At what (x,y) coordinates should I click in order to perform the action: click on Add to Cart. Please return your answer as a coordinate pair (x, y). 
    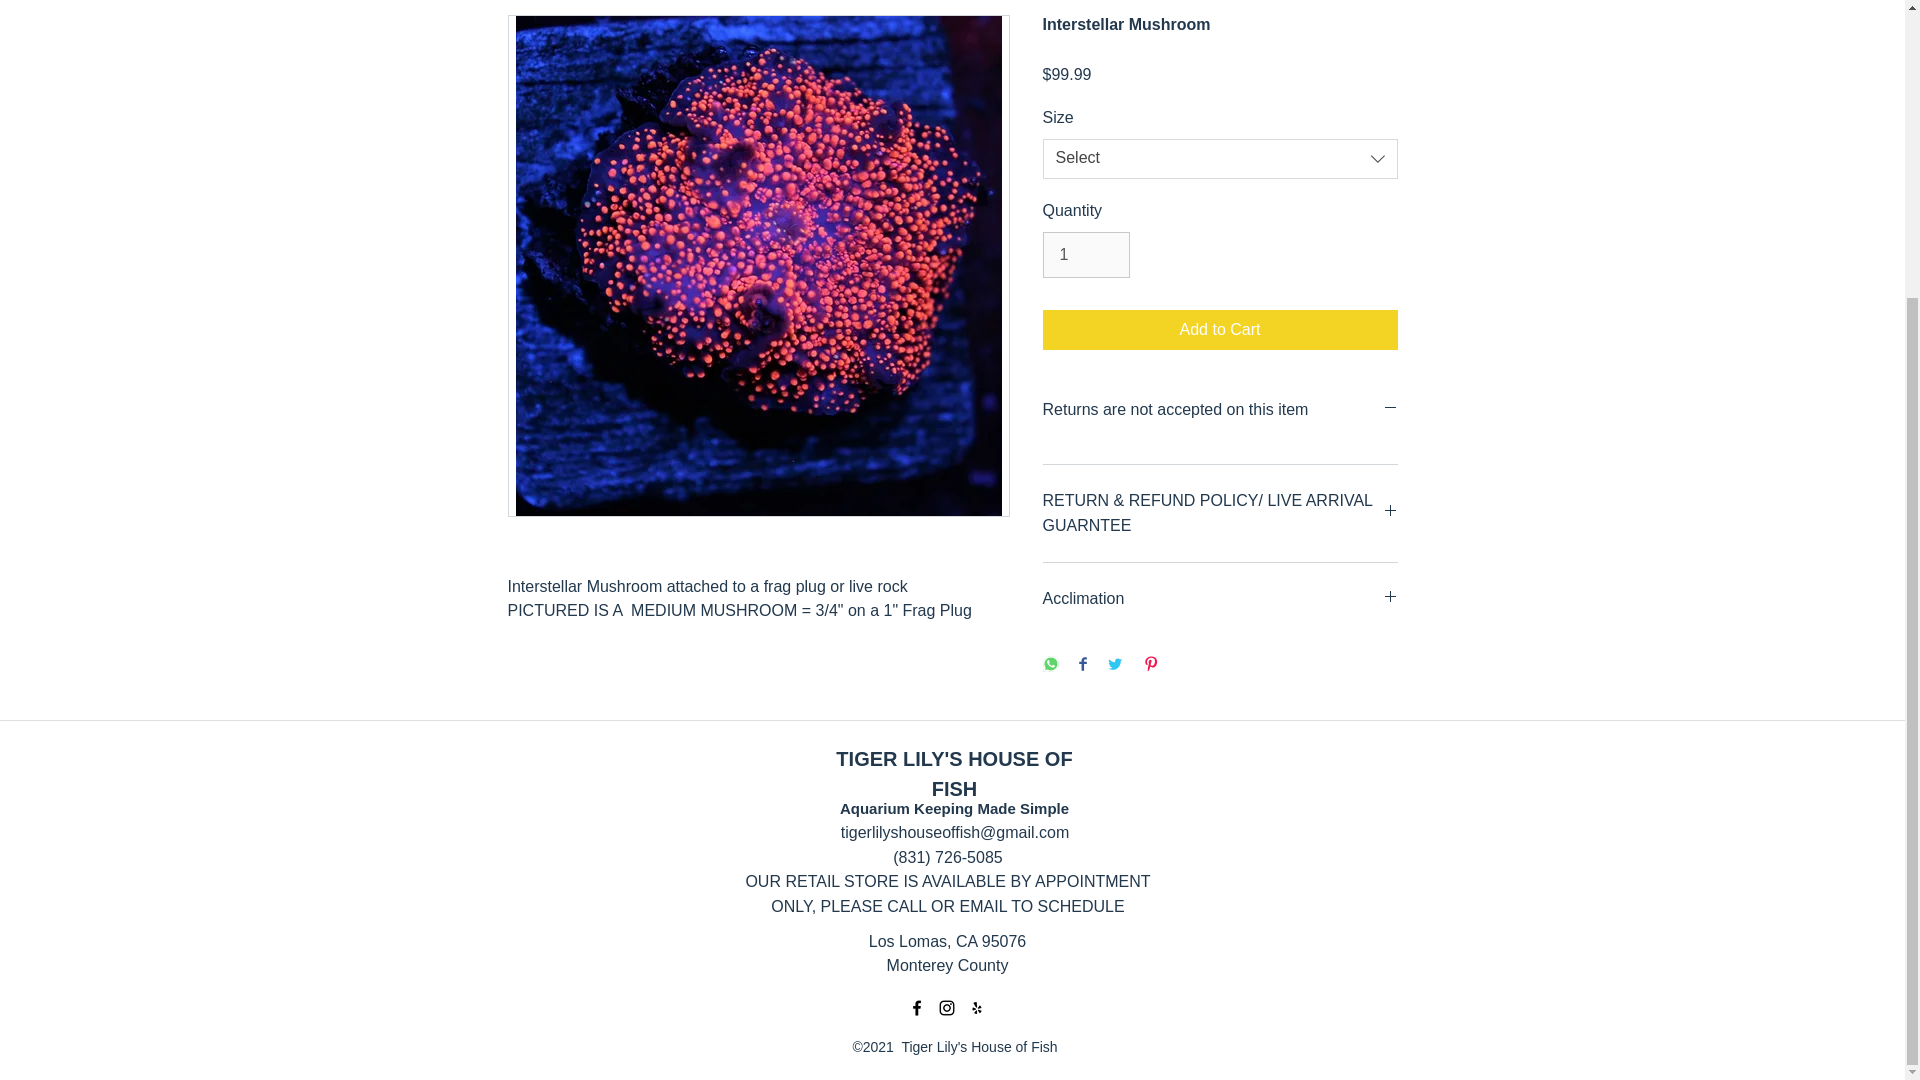
    Looking at the image, I should click on (1220, 329).